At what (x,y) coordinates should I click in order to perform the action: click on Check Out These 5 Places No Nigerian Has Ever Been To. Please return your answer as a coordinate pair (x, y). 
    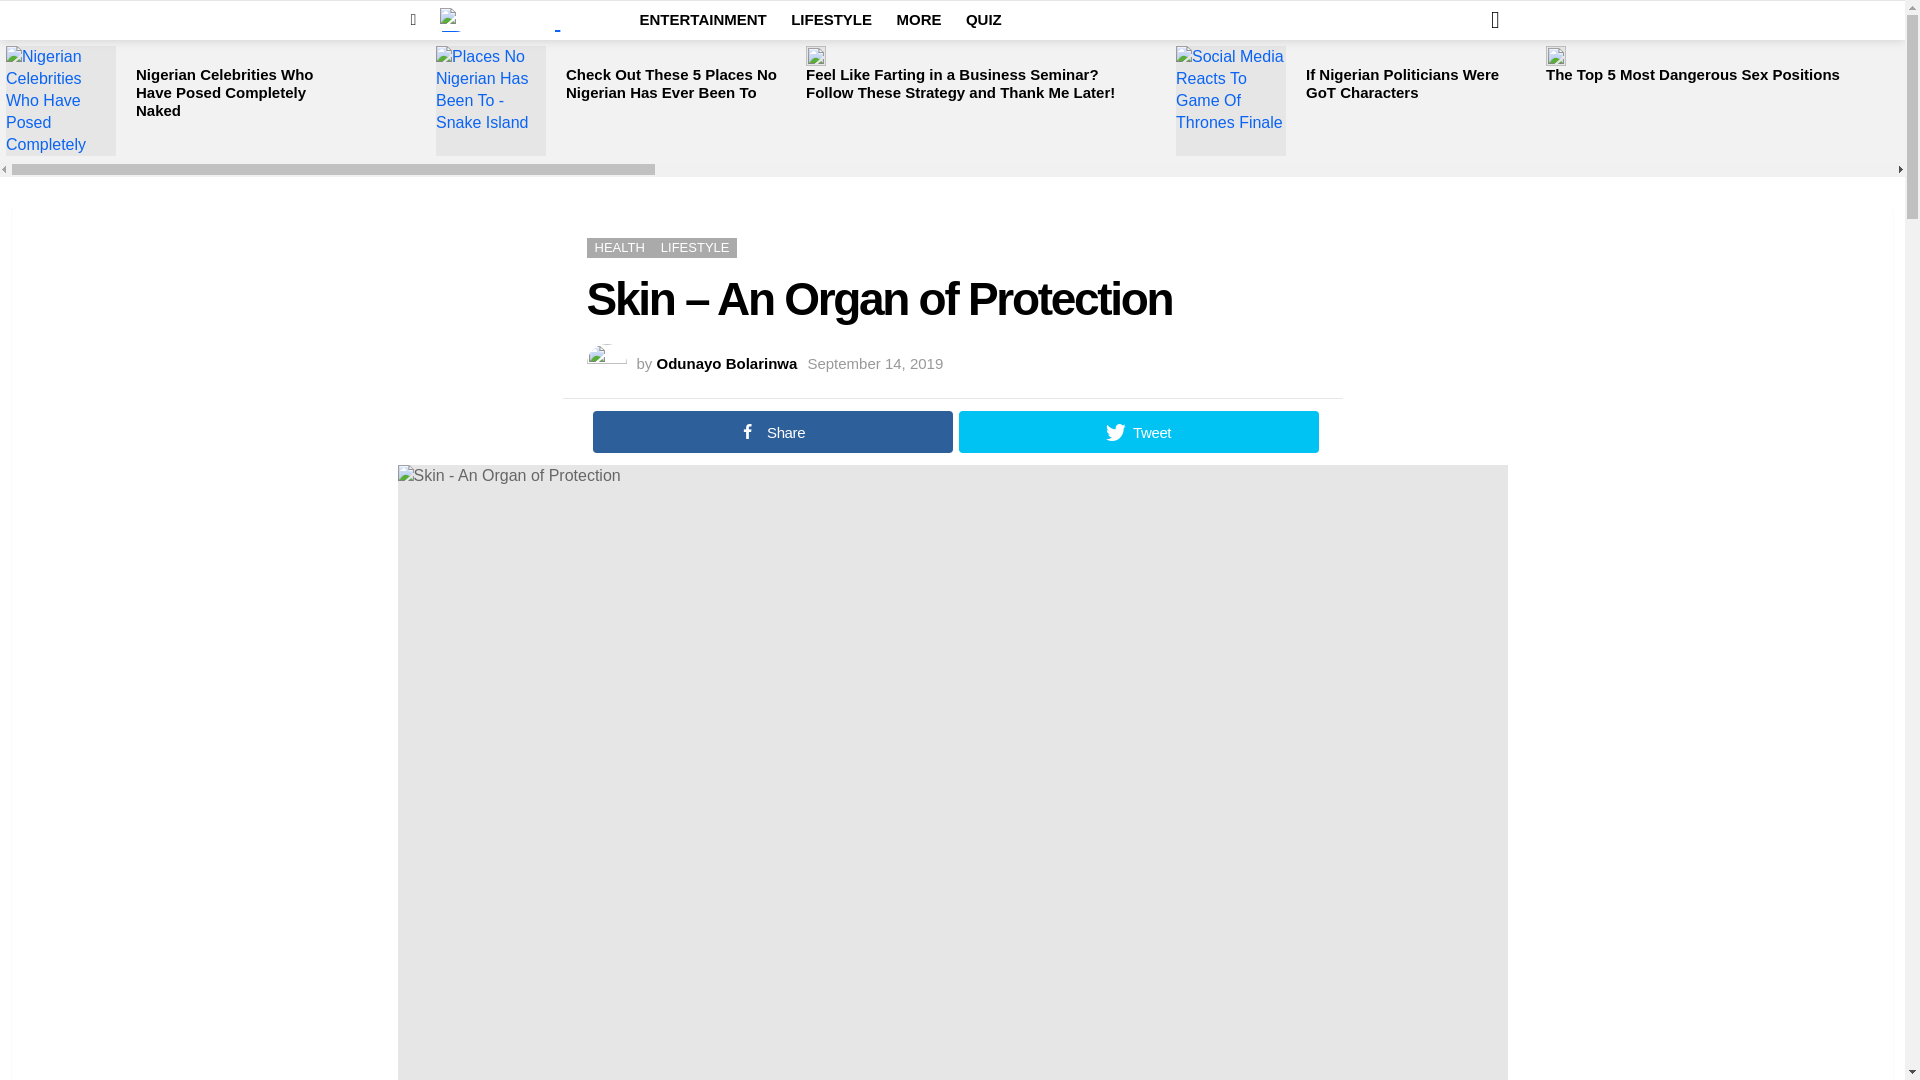
    Looking at the image, I should click on (490, 100).